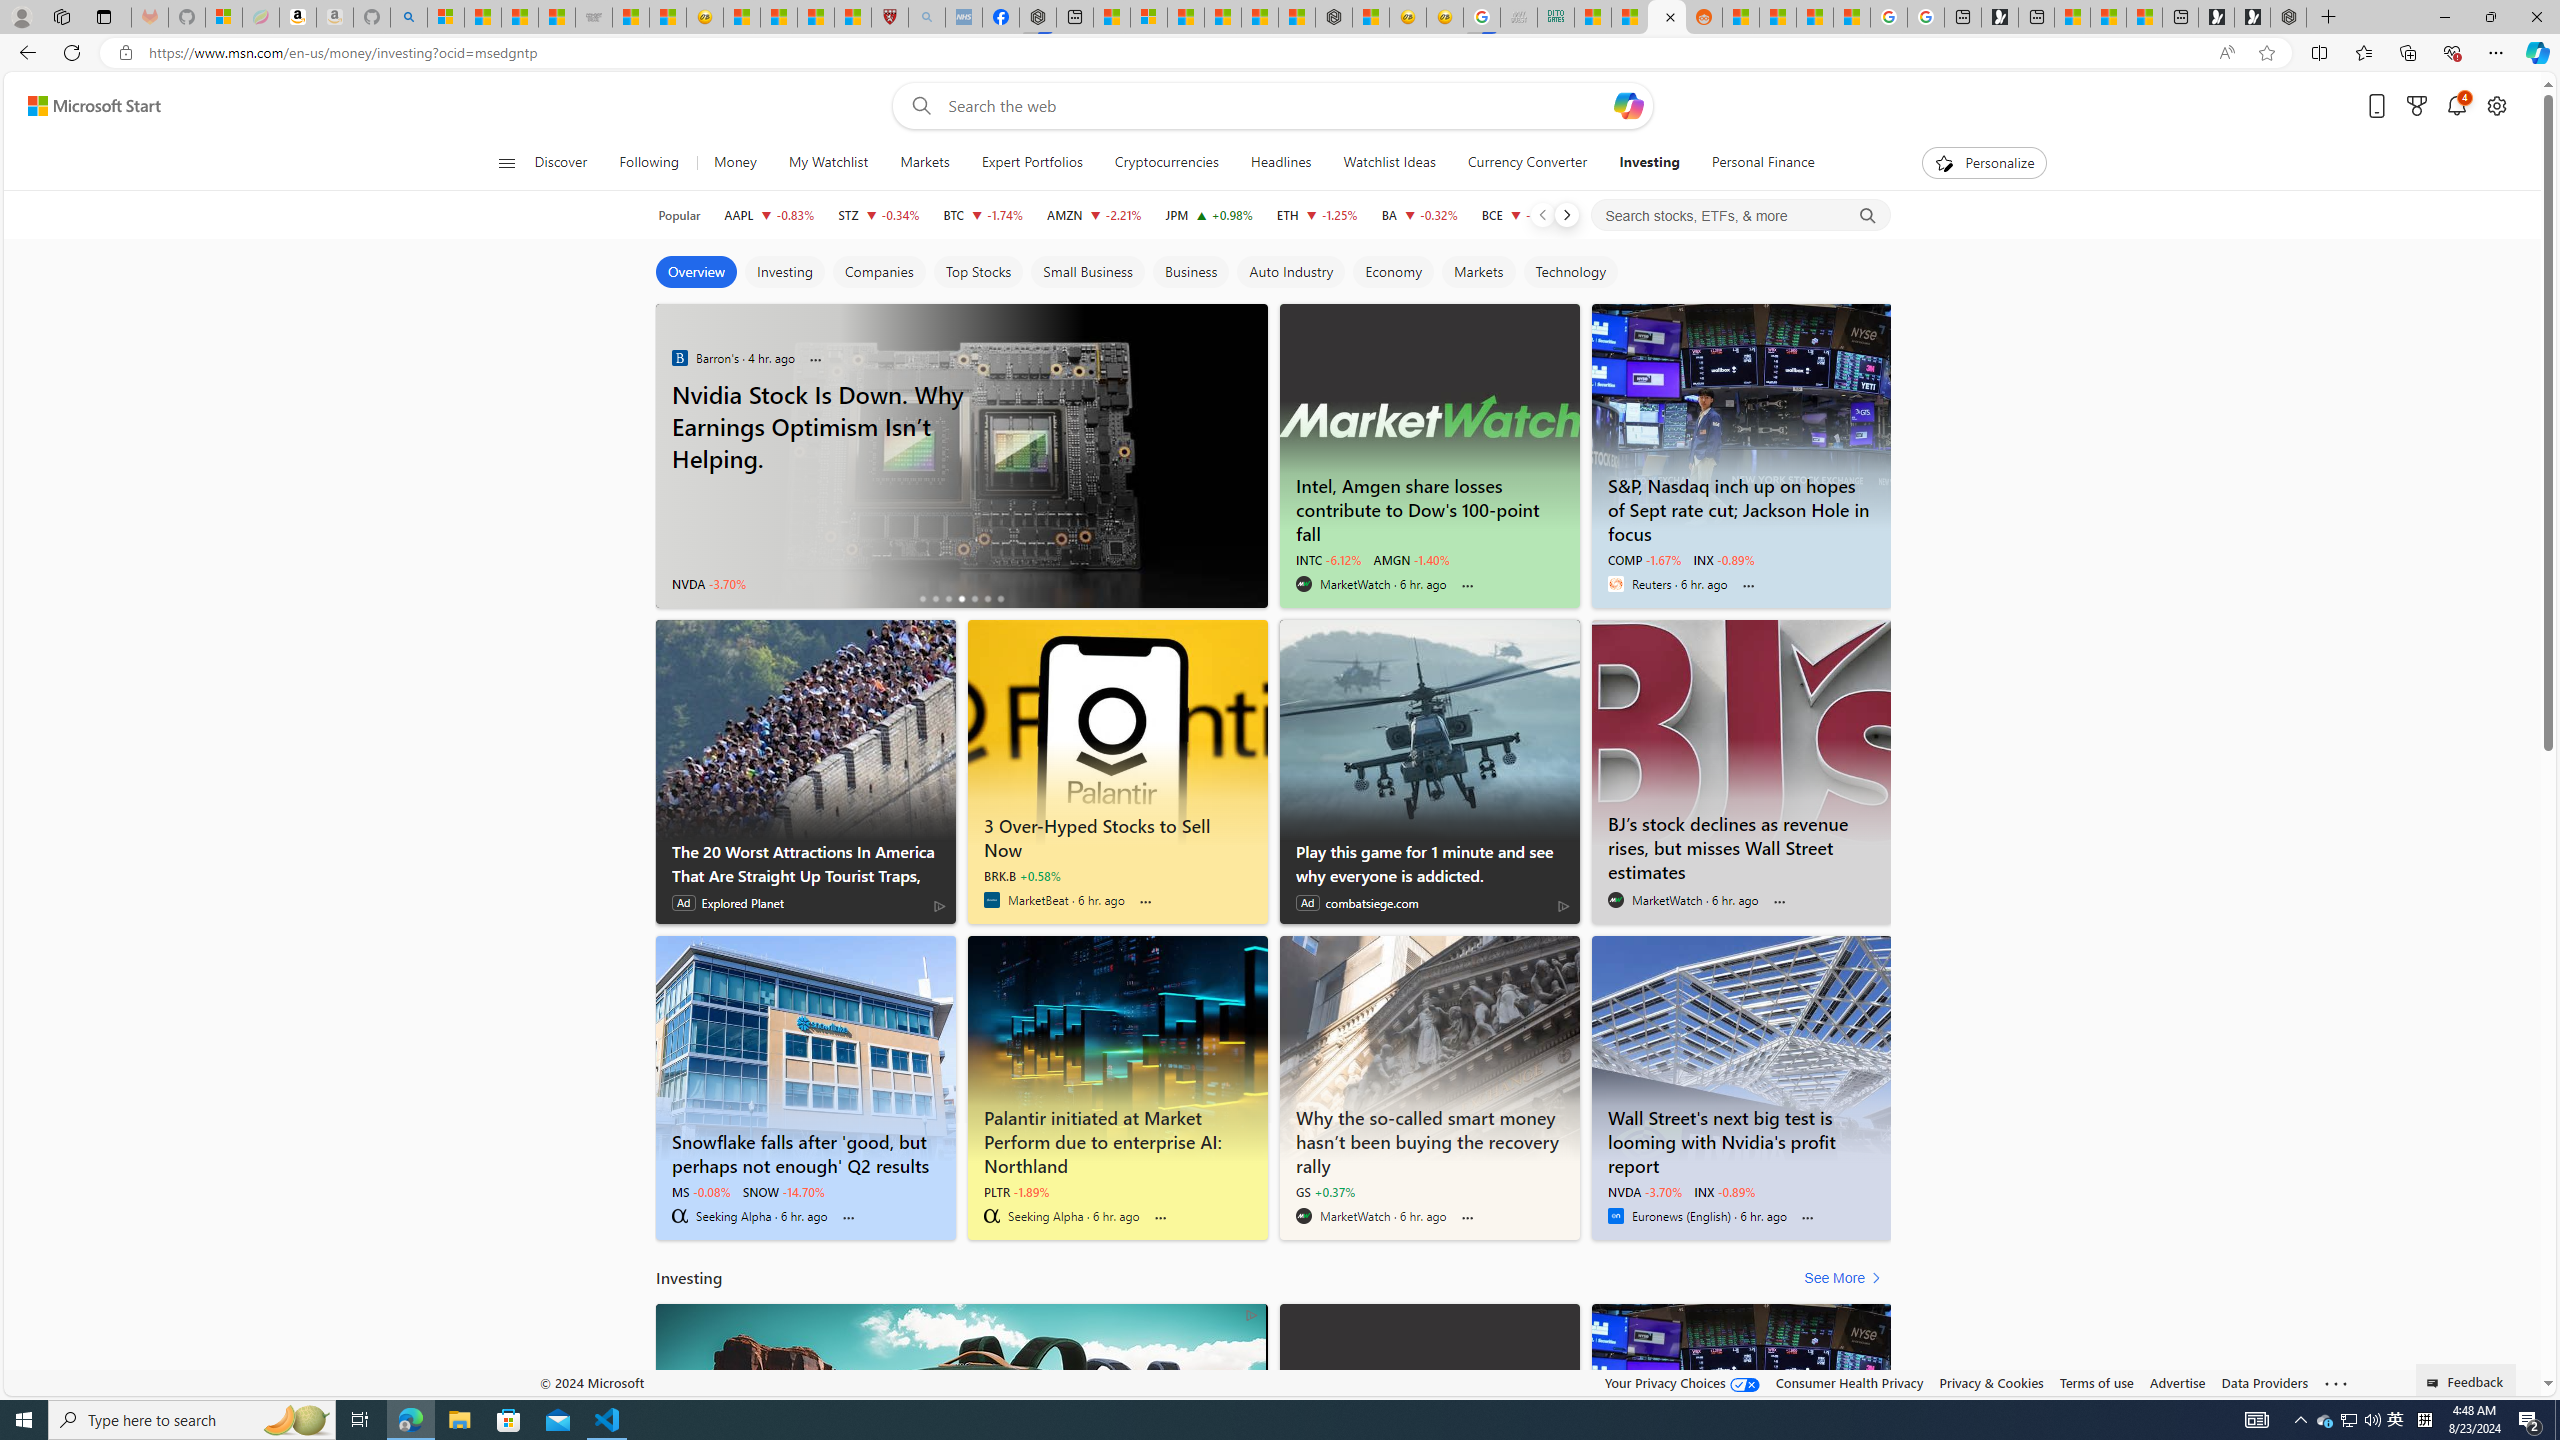 Image resolution: width=2560 pixels, height=1440 pixels. I want to click on Top Stocks, so click(978, 272).